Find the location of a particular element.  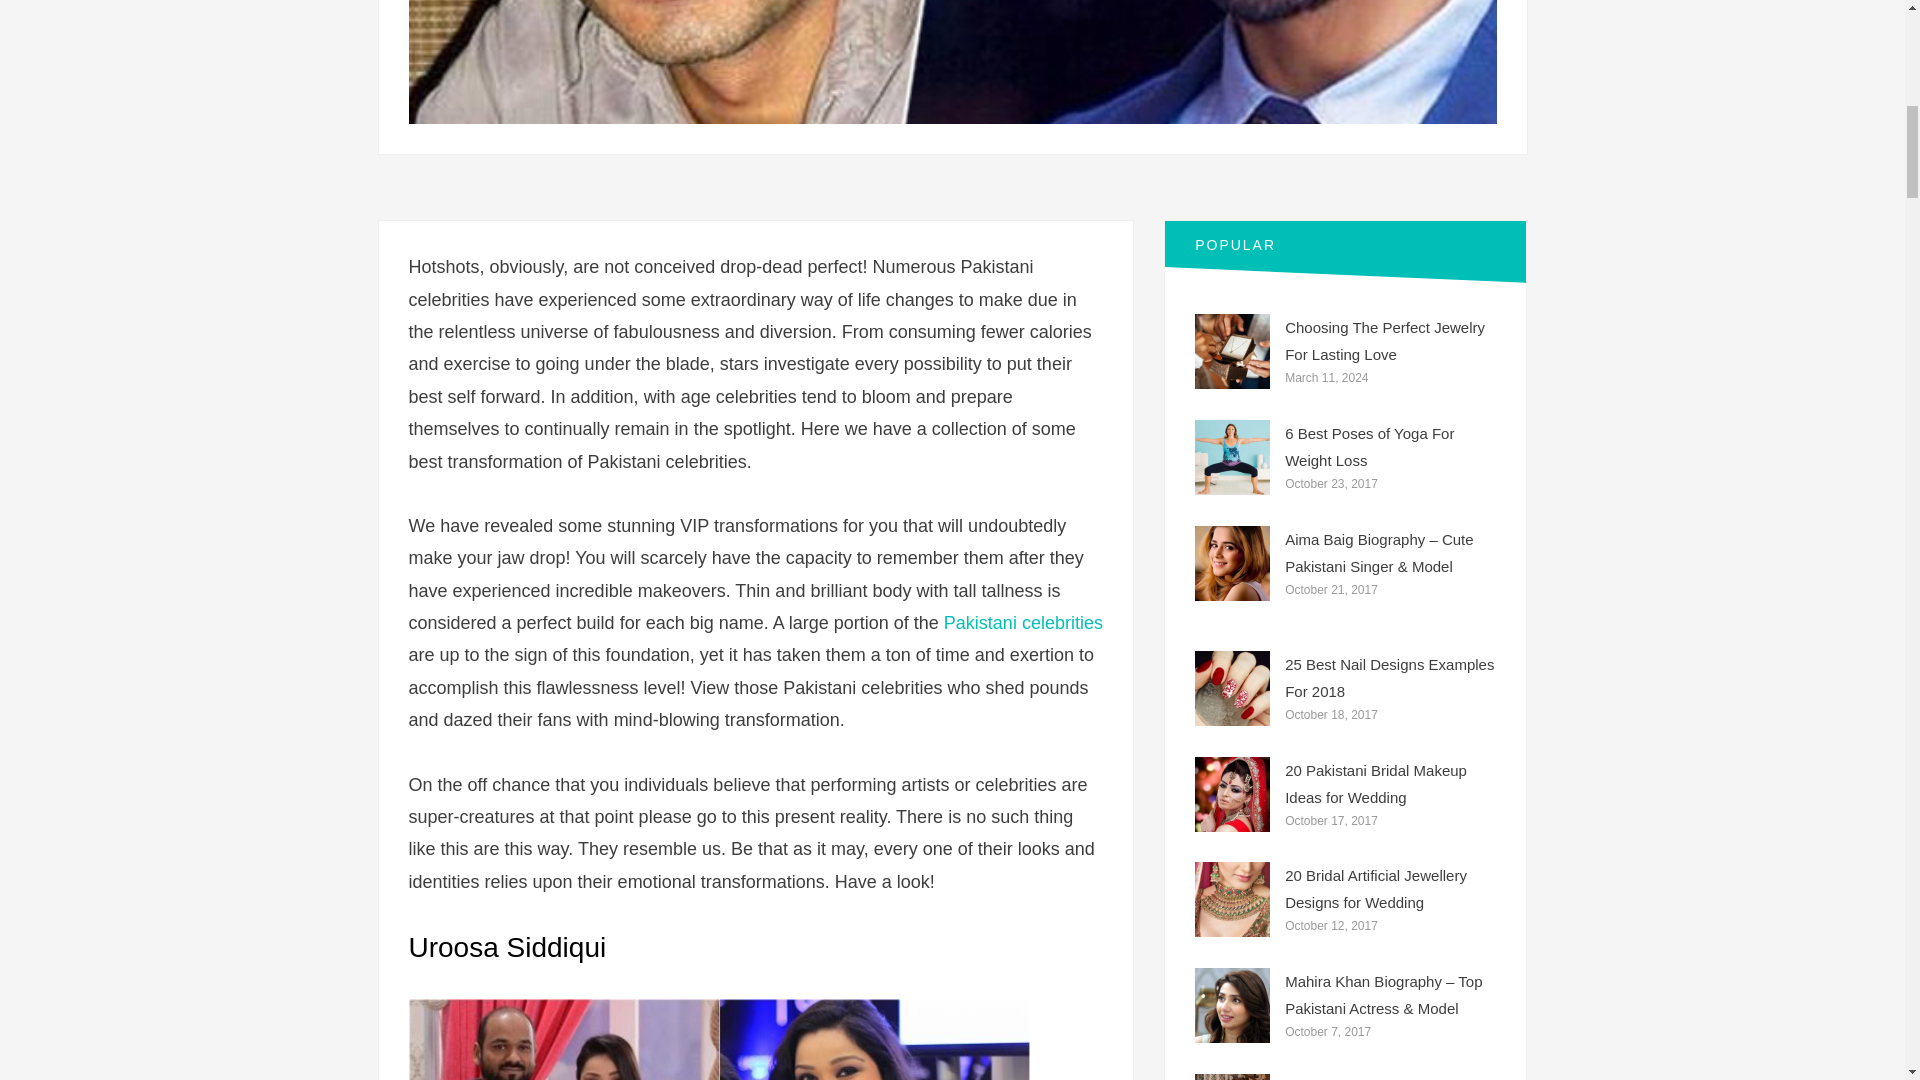

15 Best Transformation of Pakistani Celebrities is located at coordinates (951, 62).